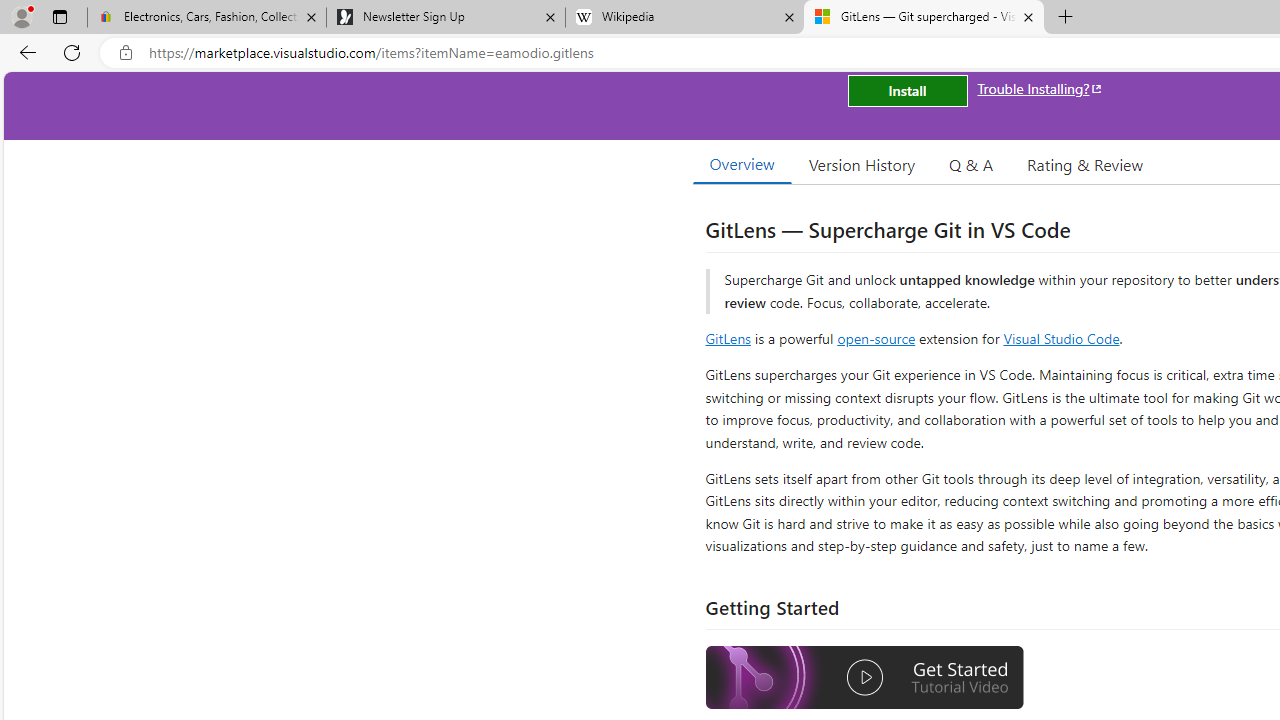 The height and width of the screenshot is (720, 1280). Describe the element at coordinates (862, 164) in the screenshot. I see `Version History` at that location.